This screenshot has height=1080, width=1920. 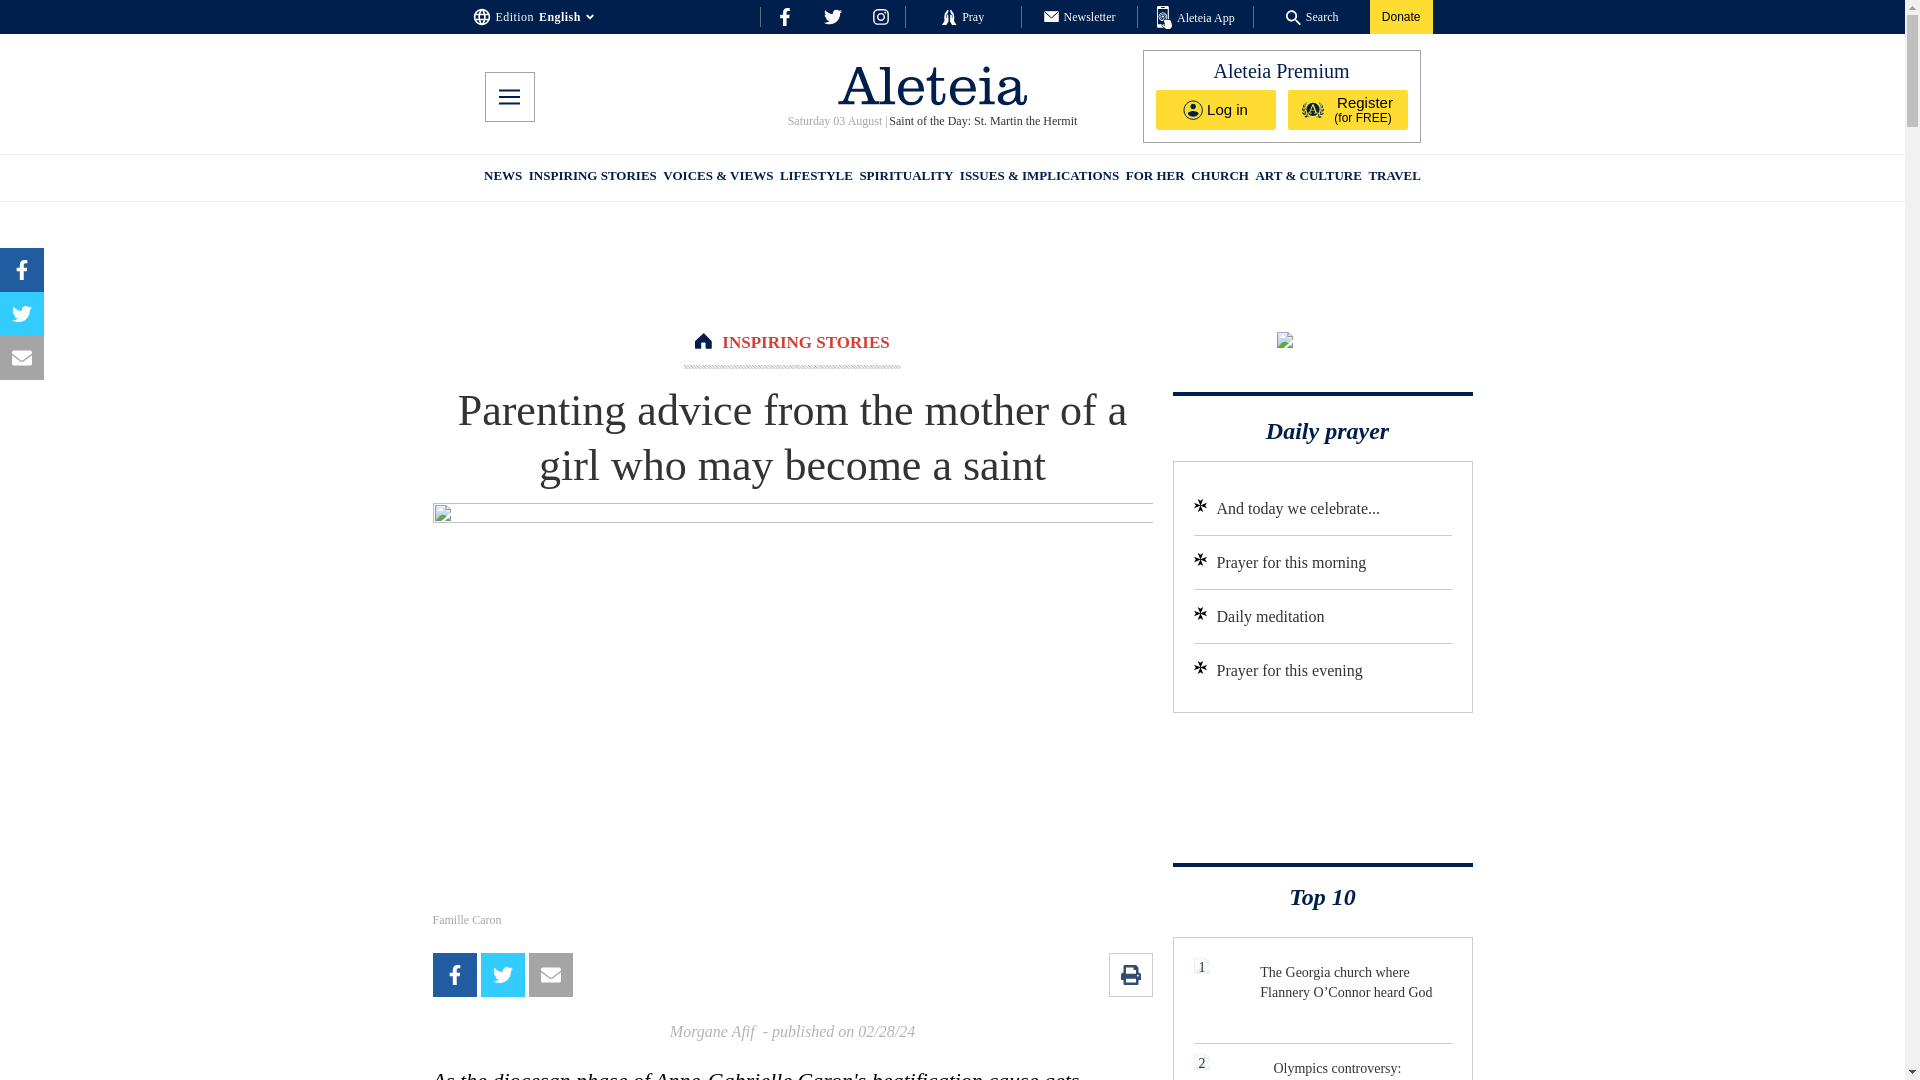 What do you see at coordinates (1401, 16) in the screenshot?
I see `Donate` at bounding box center [1401, 16].